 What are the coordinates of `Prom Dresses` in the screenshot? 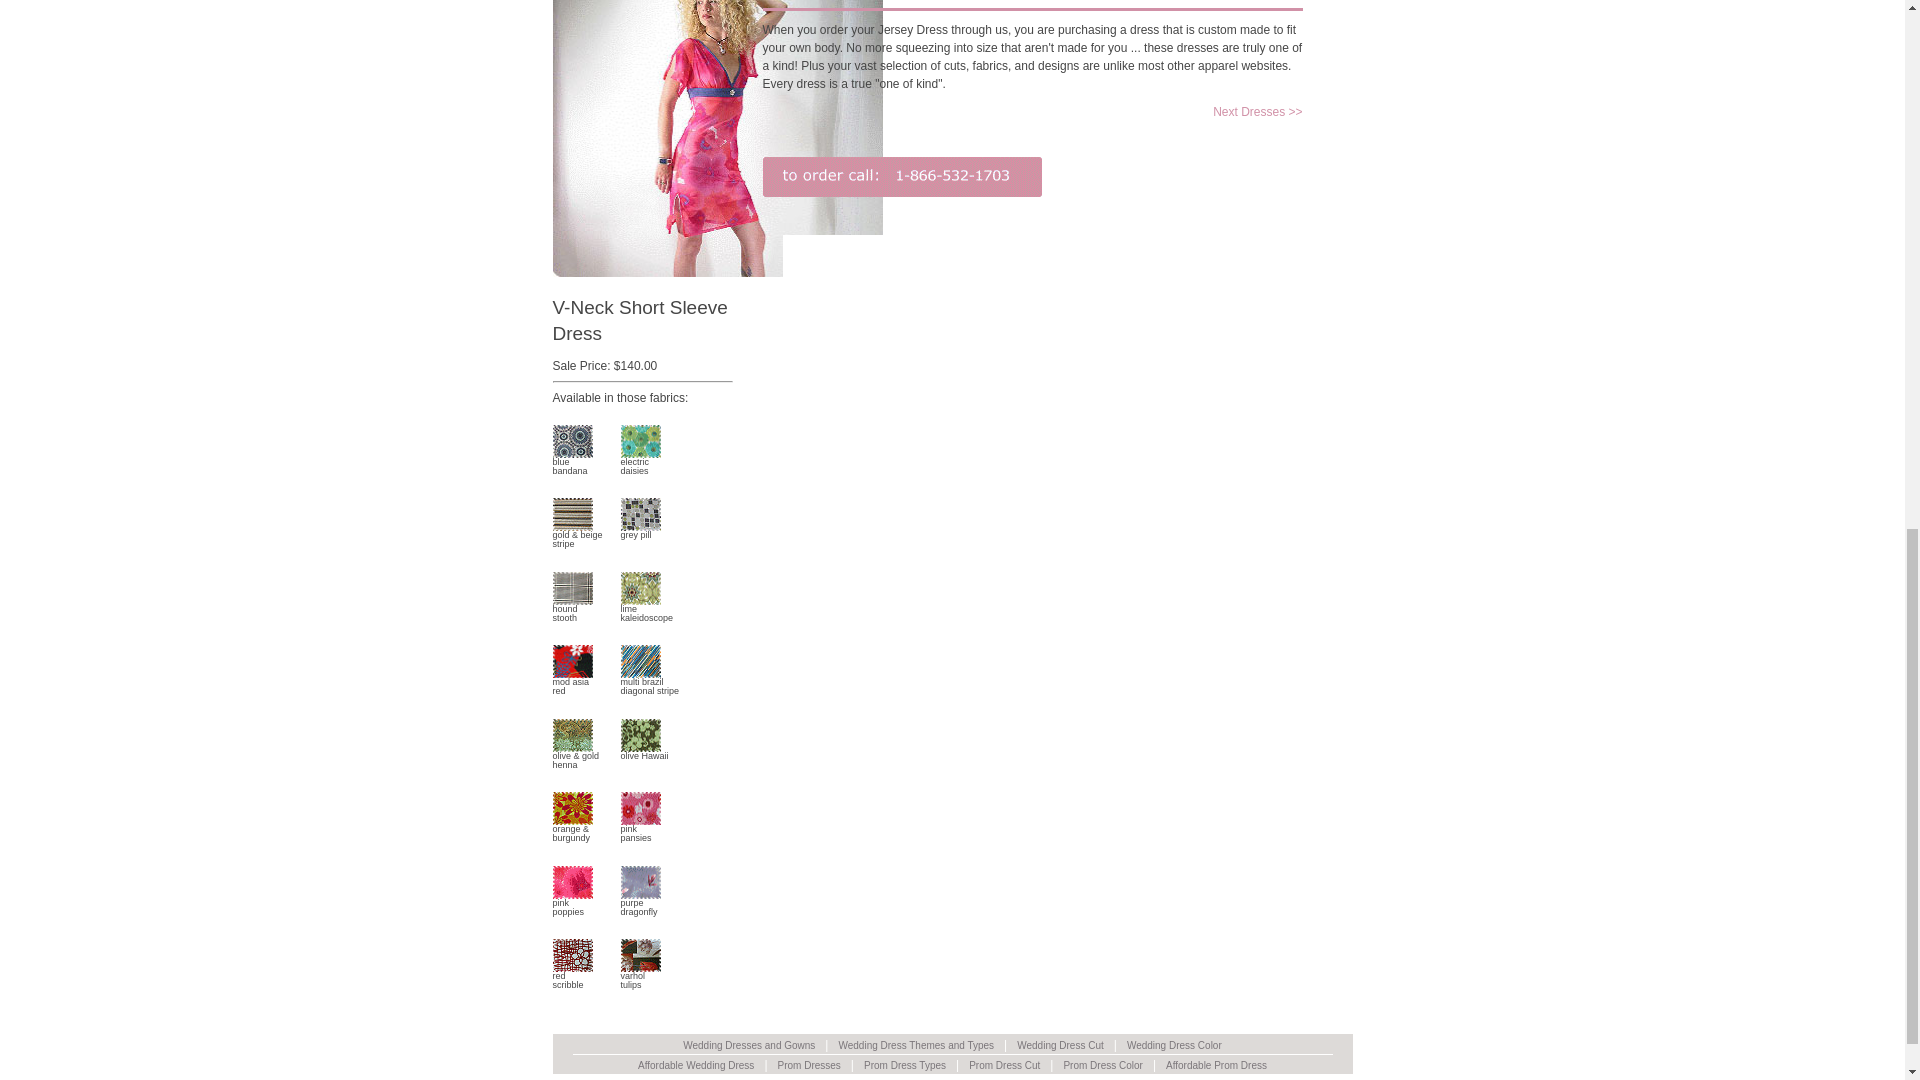 It's located at (572, 977).